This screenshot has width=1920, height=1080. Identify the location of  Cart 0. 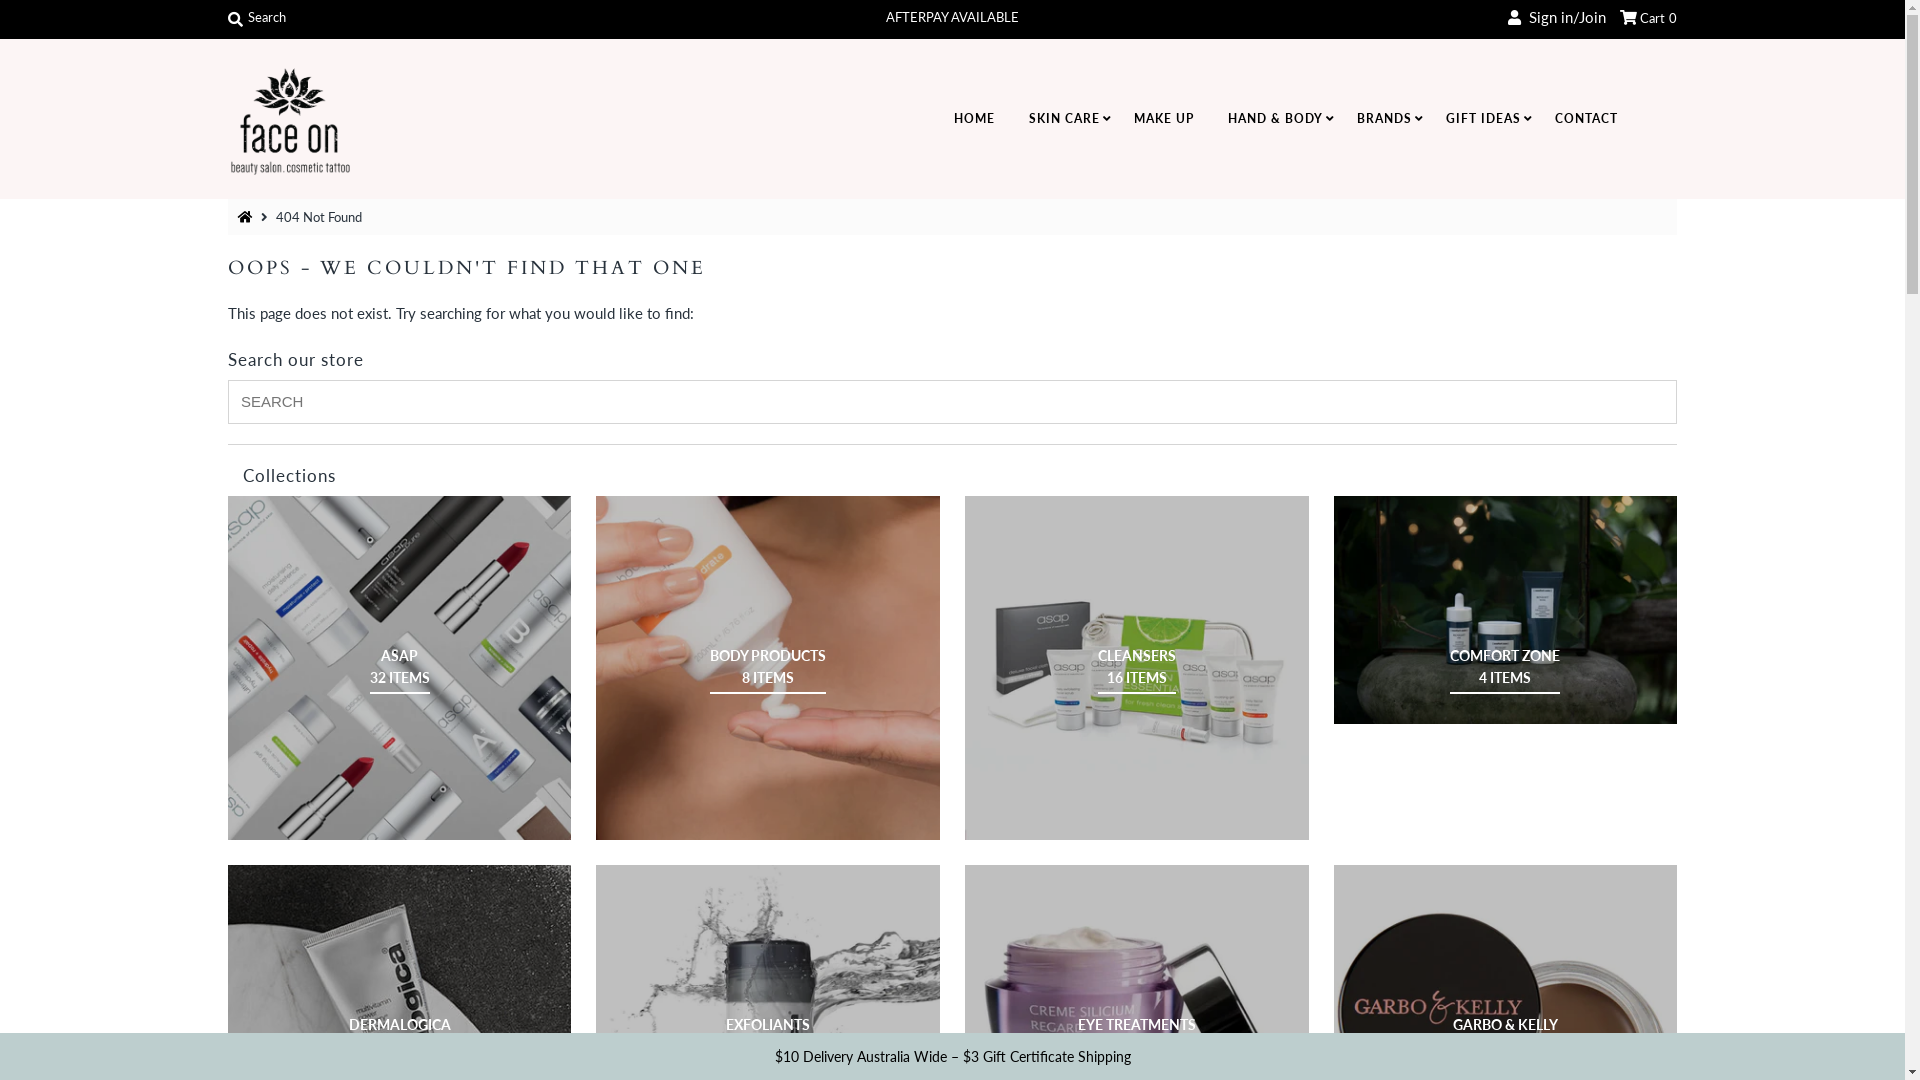
(1648, 17).